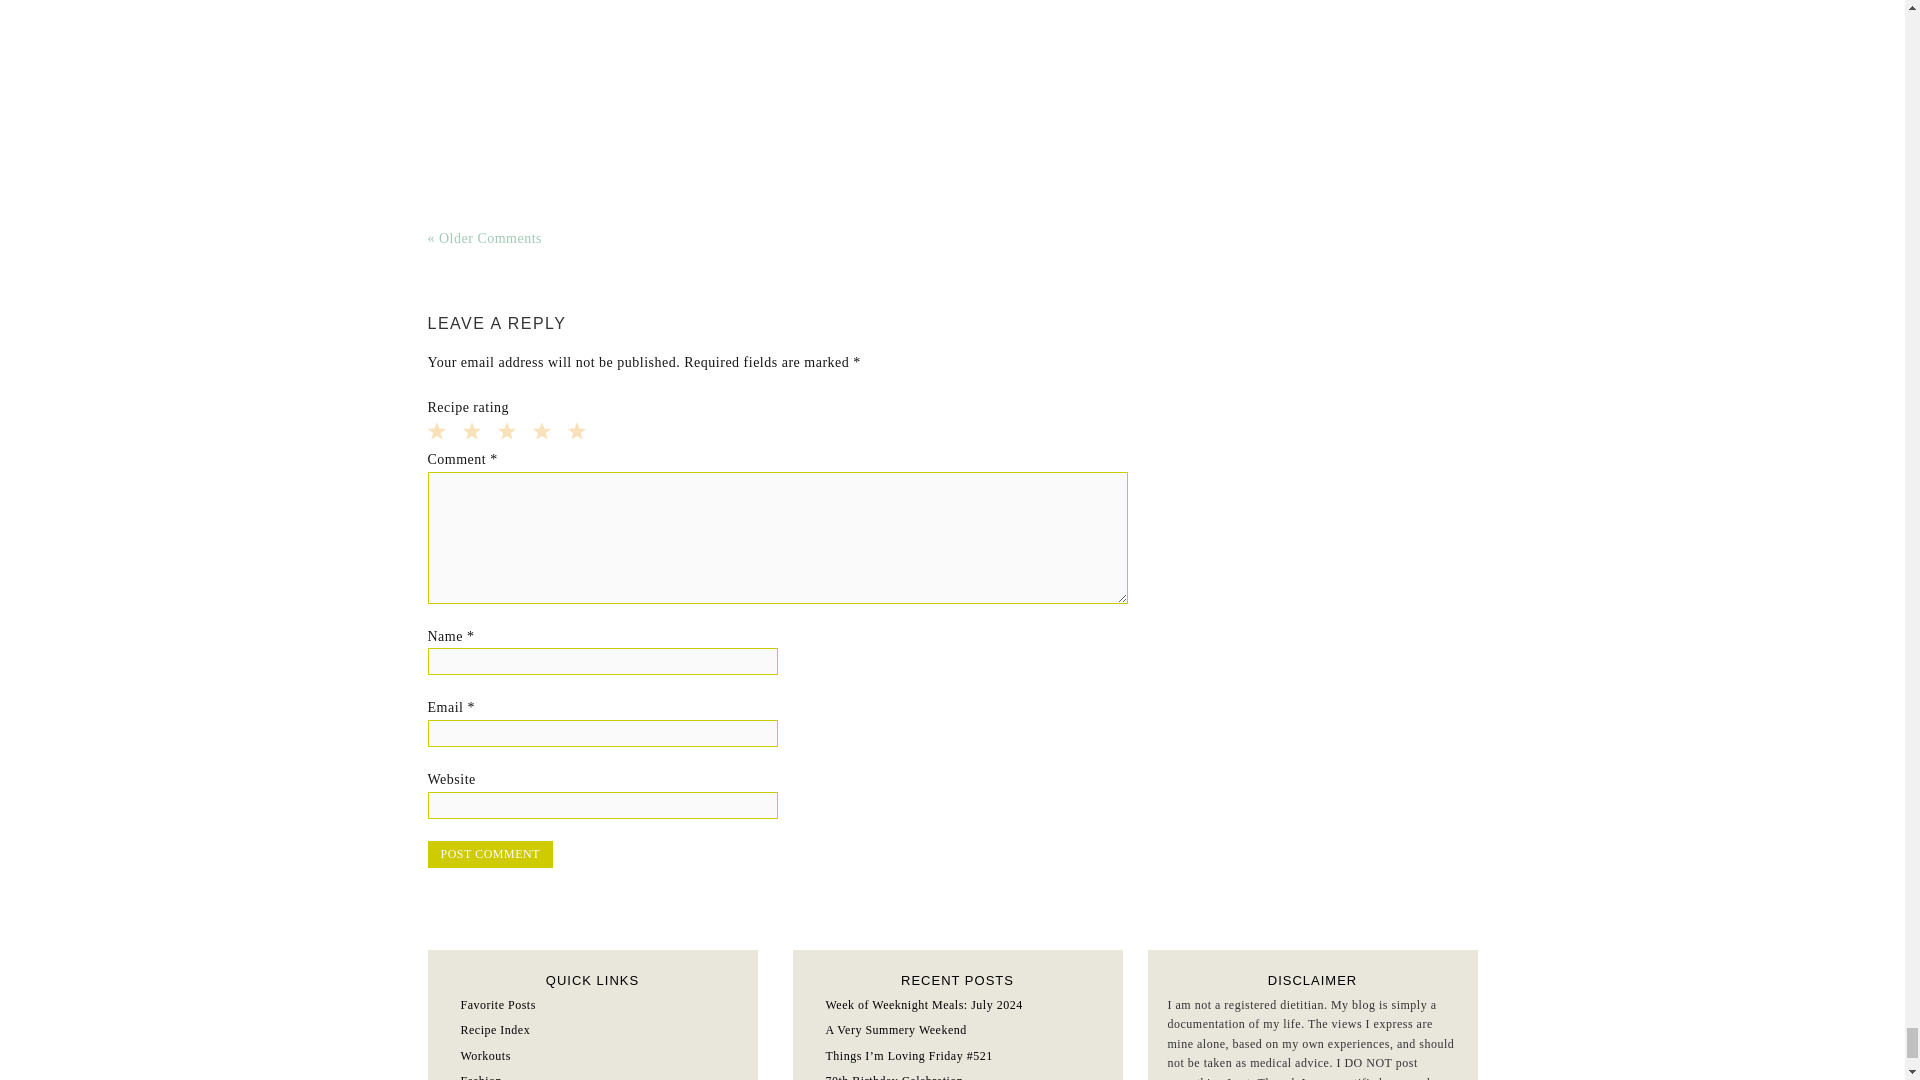 This screenshot has height=1080, width=1920. I want to click on Post Comment, so click(490, 854).